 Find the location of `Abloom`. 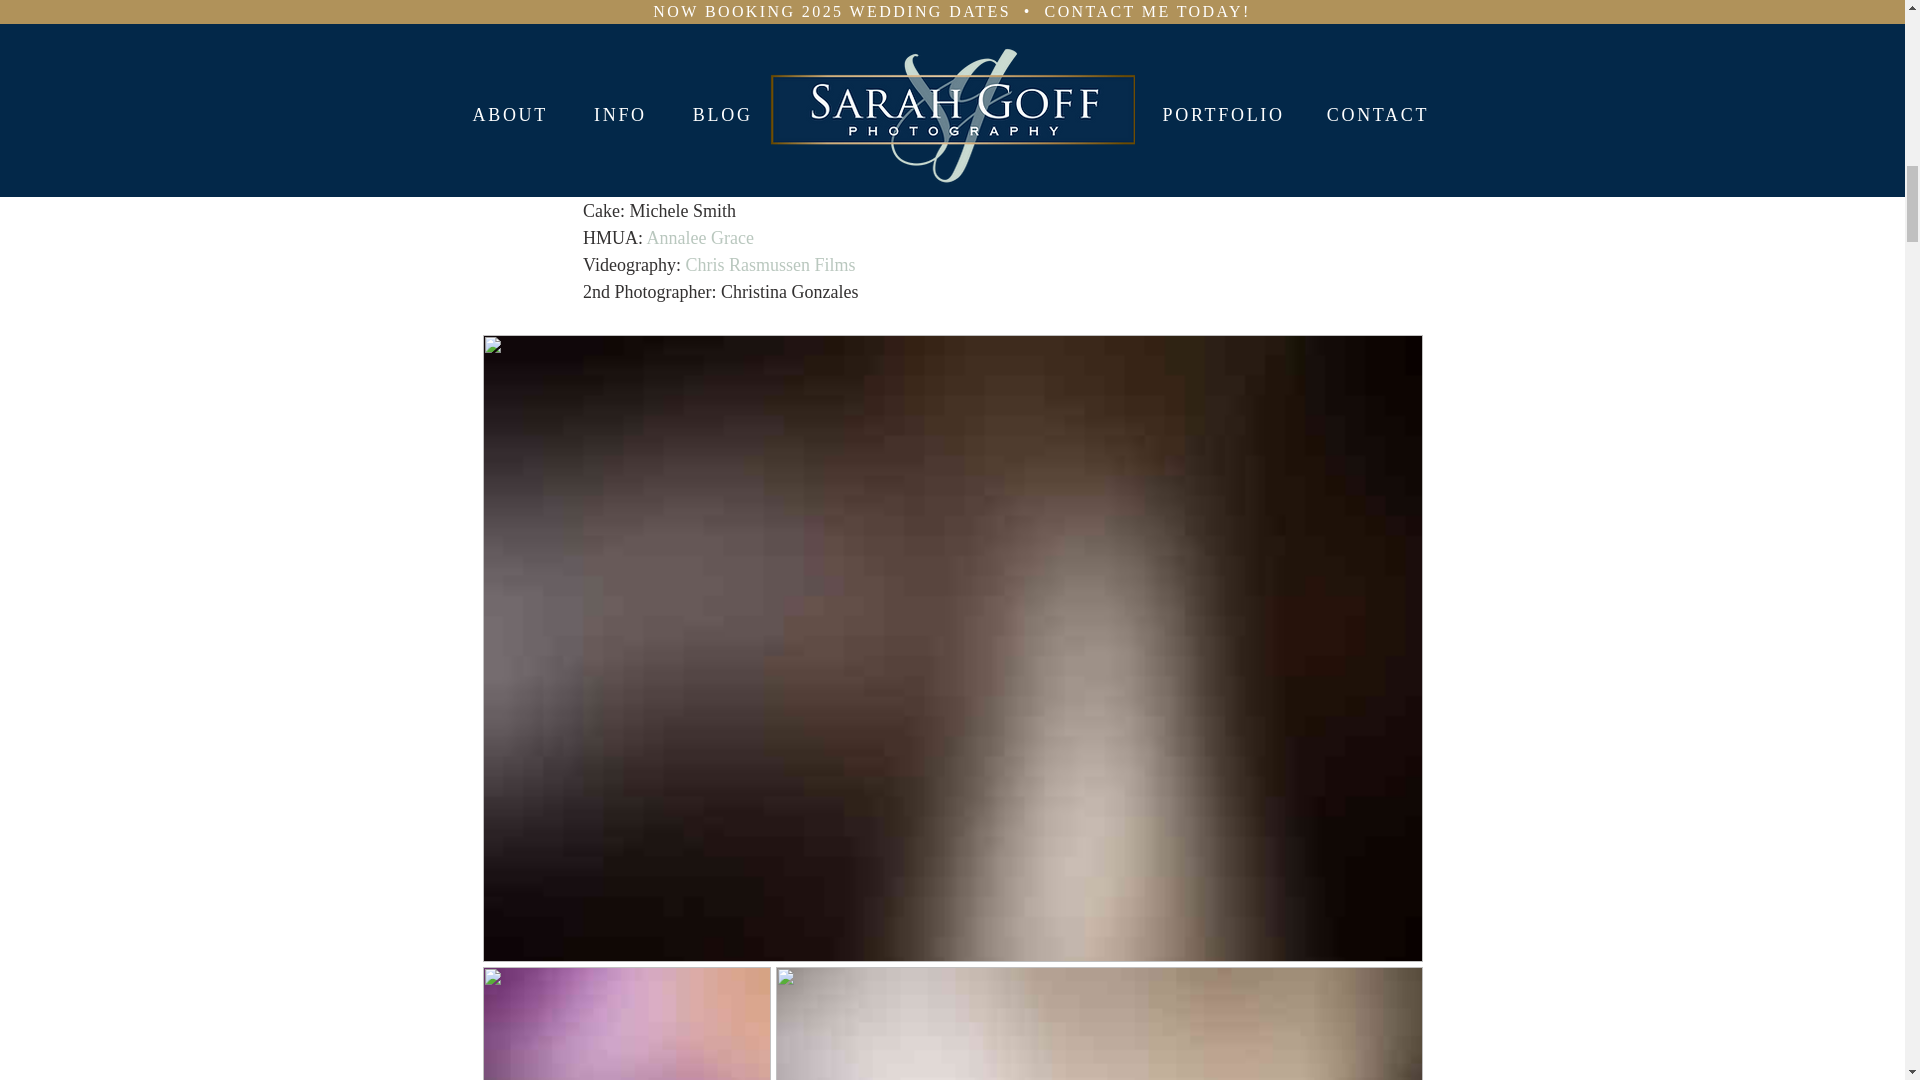

Abloom is located at coordinates (678, 184).